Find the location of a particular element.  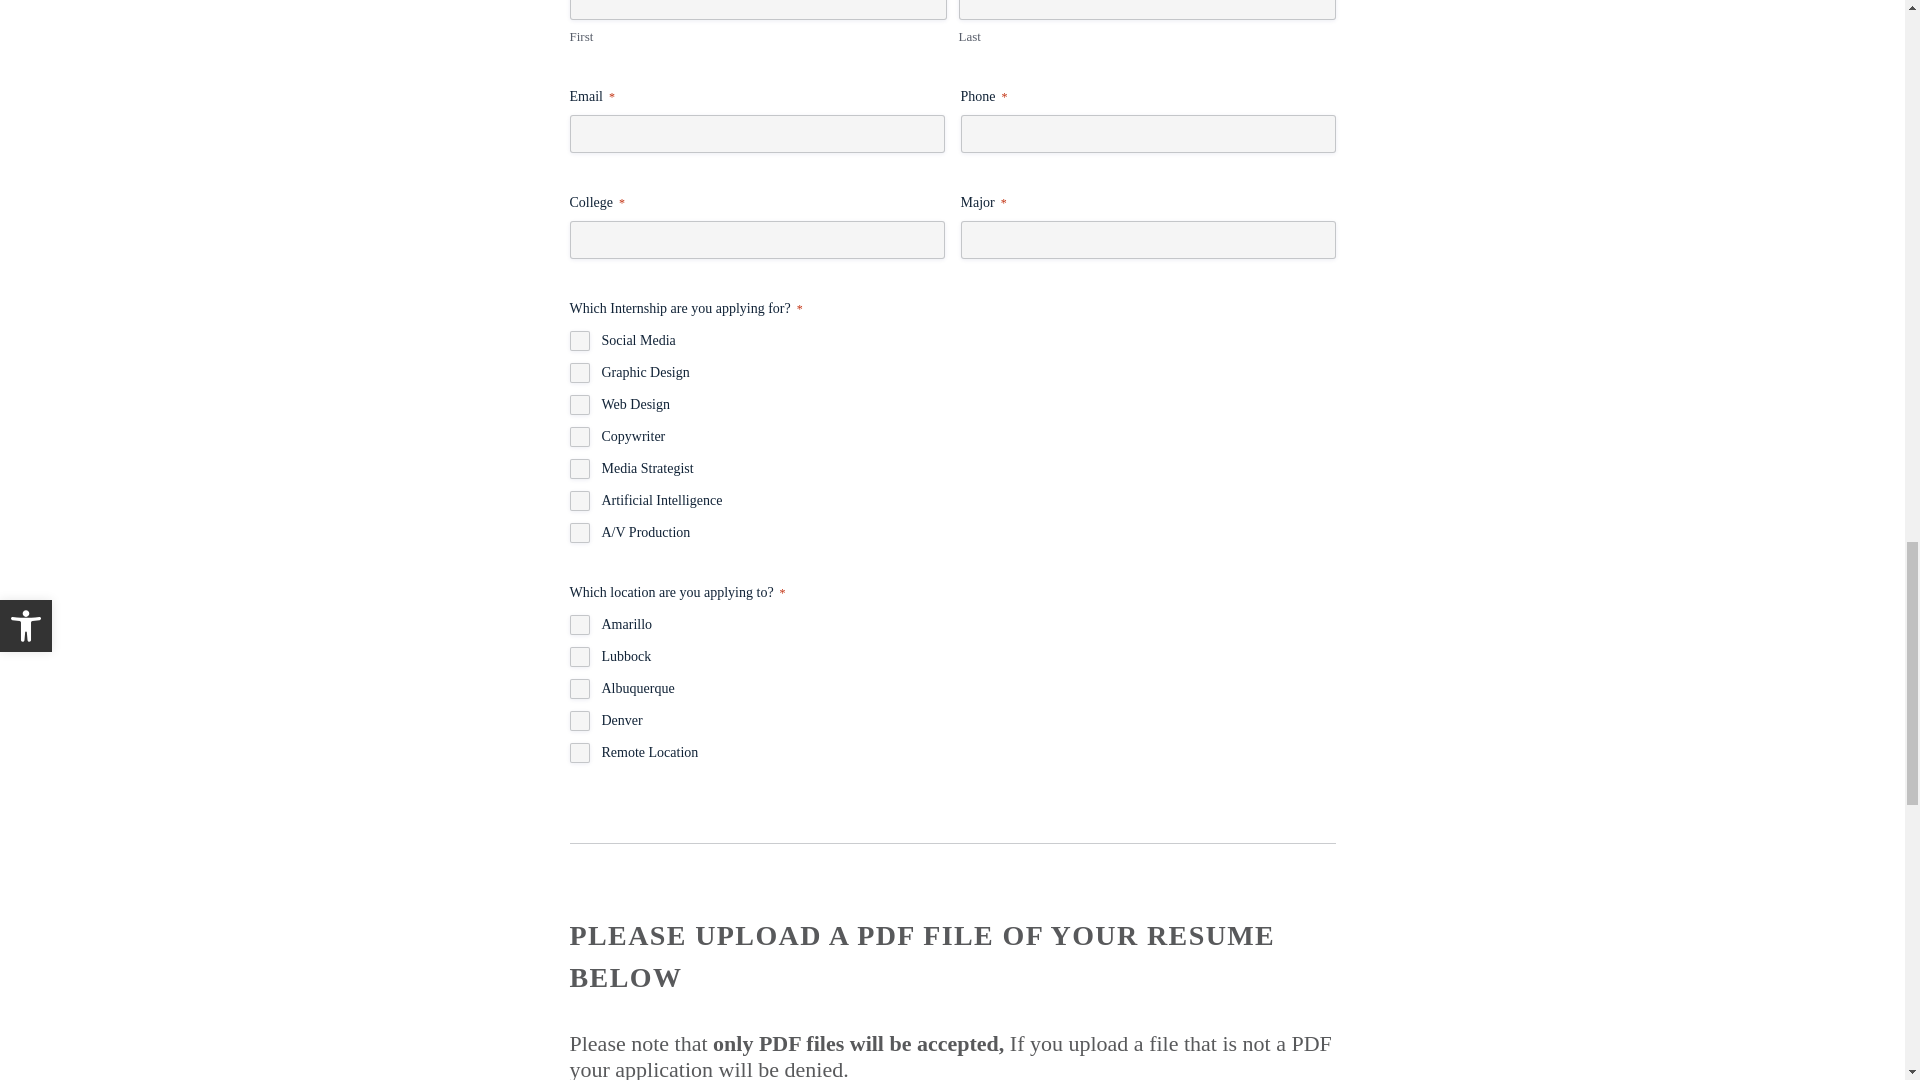

Albuquerque is located at coordinates (580, 688).